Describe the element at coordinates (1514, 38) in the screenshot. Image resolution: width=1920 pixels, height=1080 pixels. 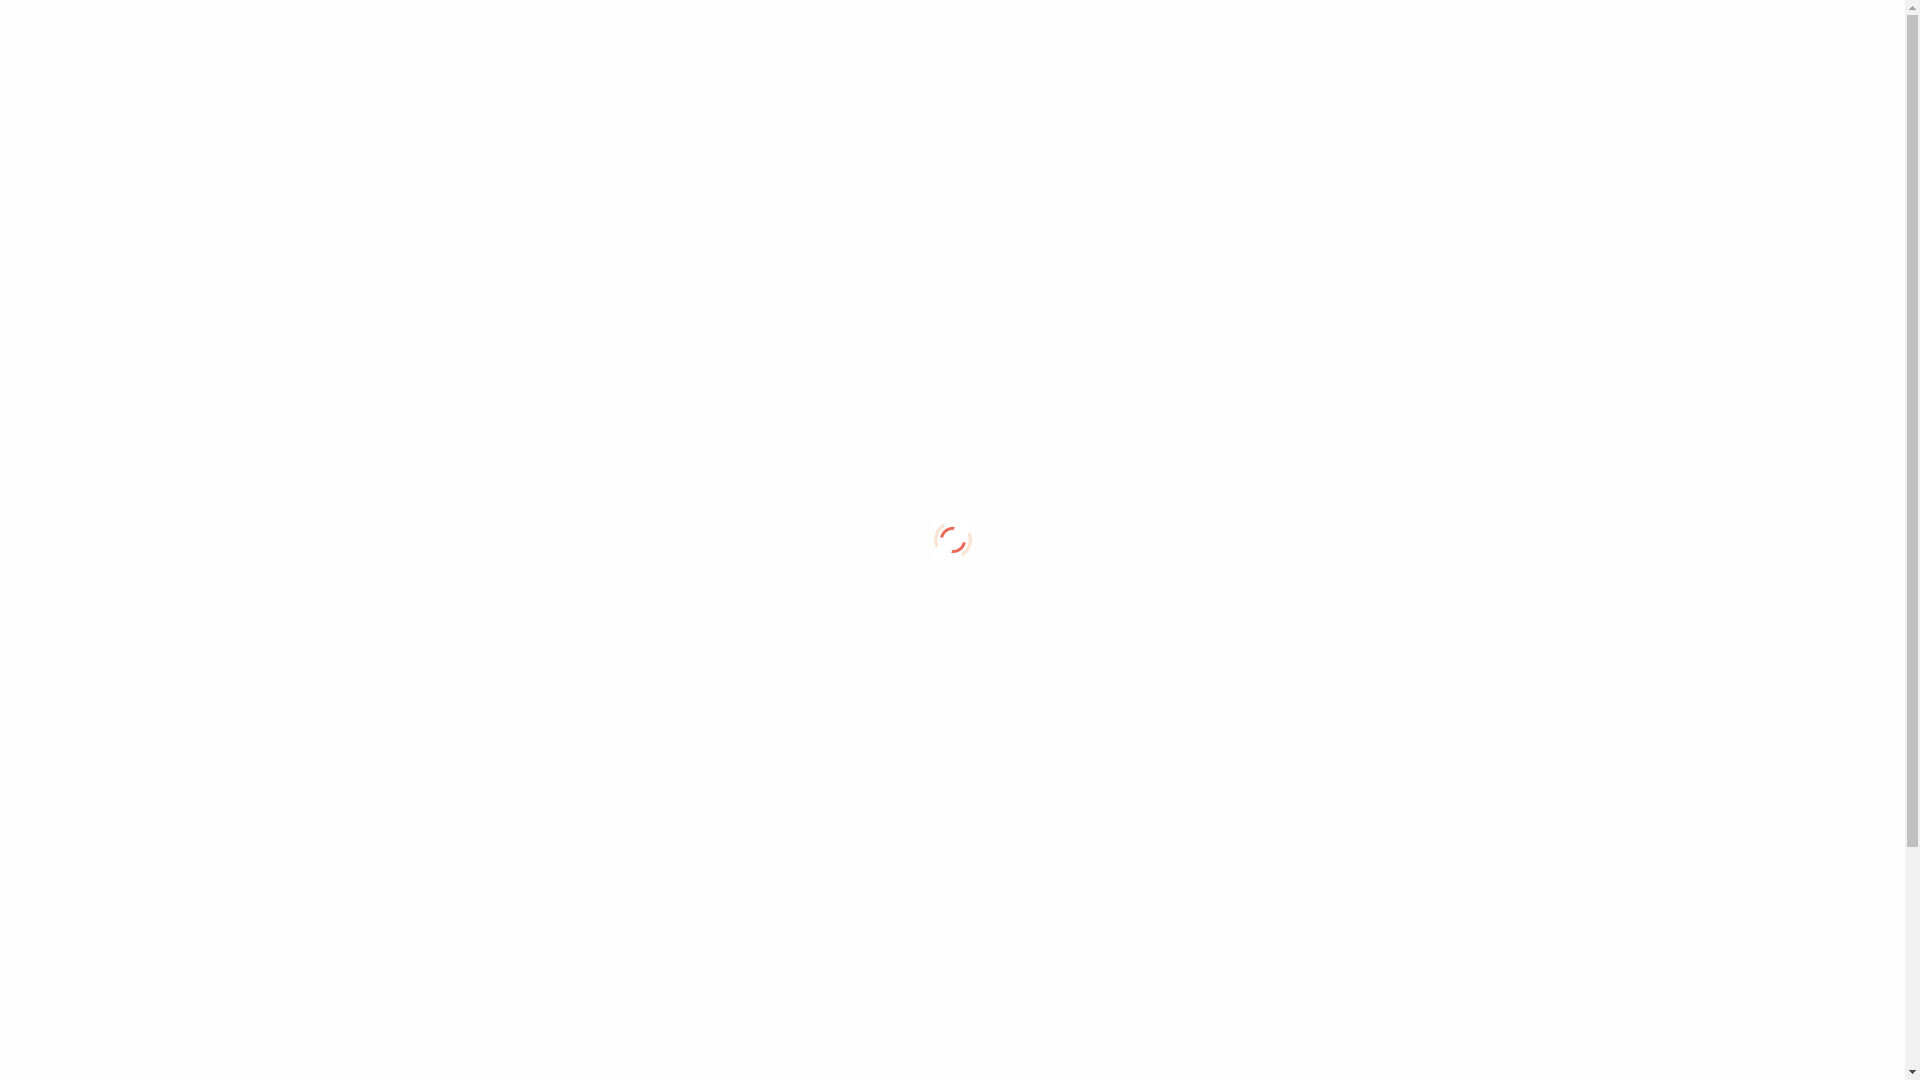
I see `Home` at that location.